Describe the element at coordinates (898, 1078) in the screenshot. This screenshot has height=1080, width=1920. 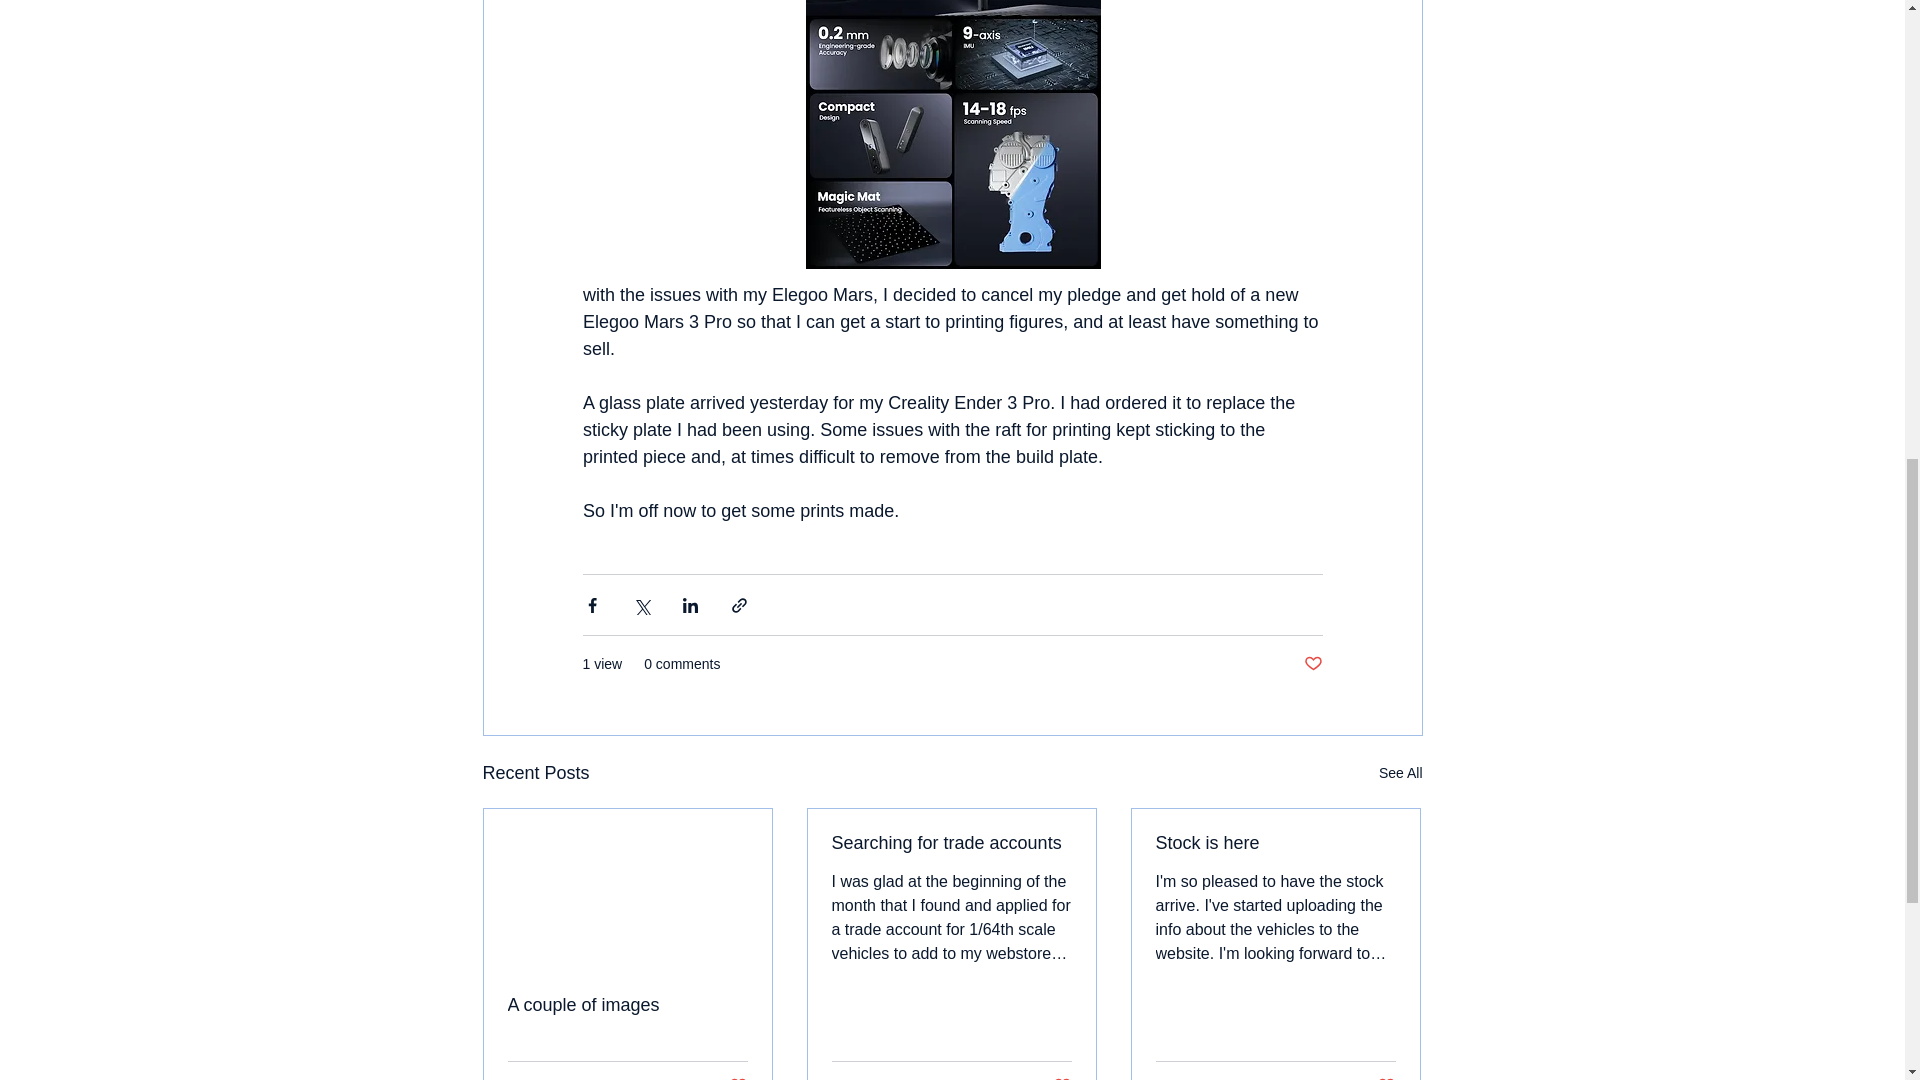
I see `0` at that location.